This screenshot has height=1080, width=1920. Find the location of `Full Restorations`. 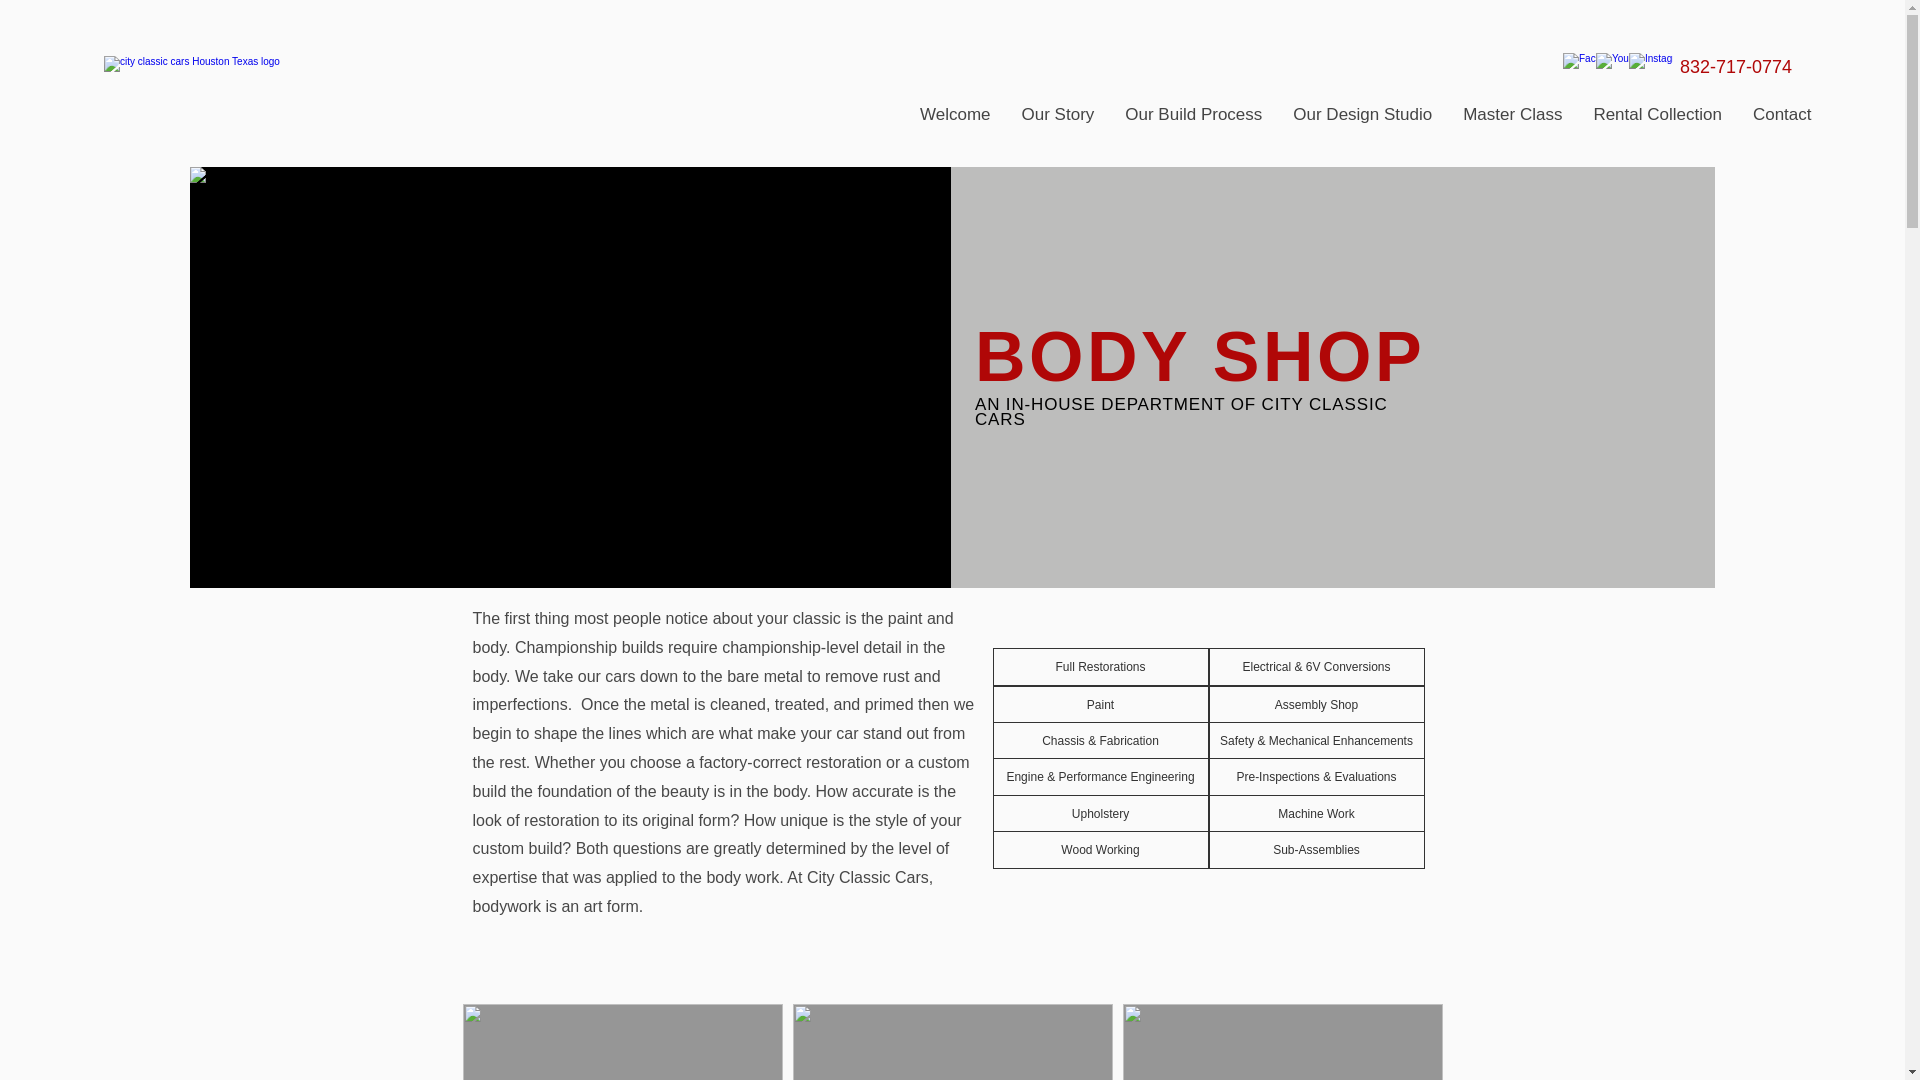

Full Restorations is located at coordinates (1100, 666).